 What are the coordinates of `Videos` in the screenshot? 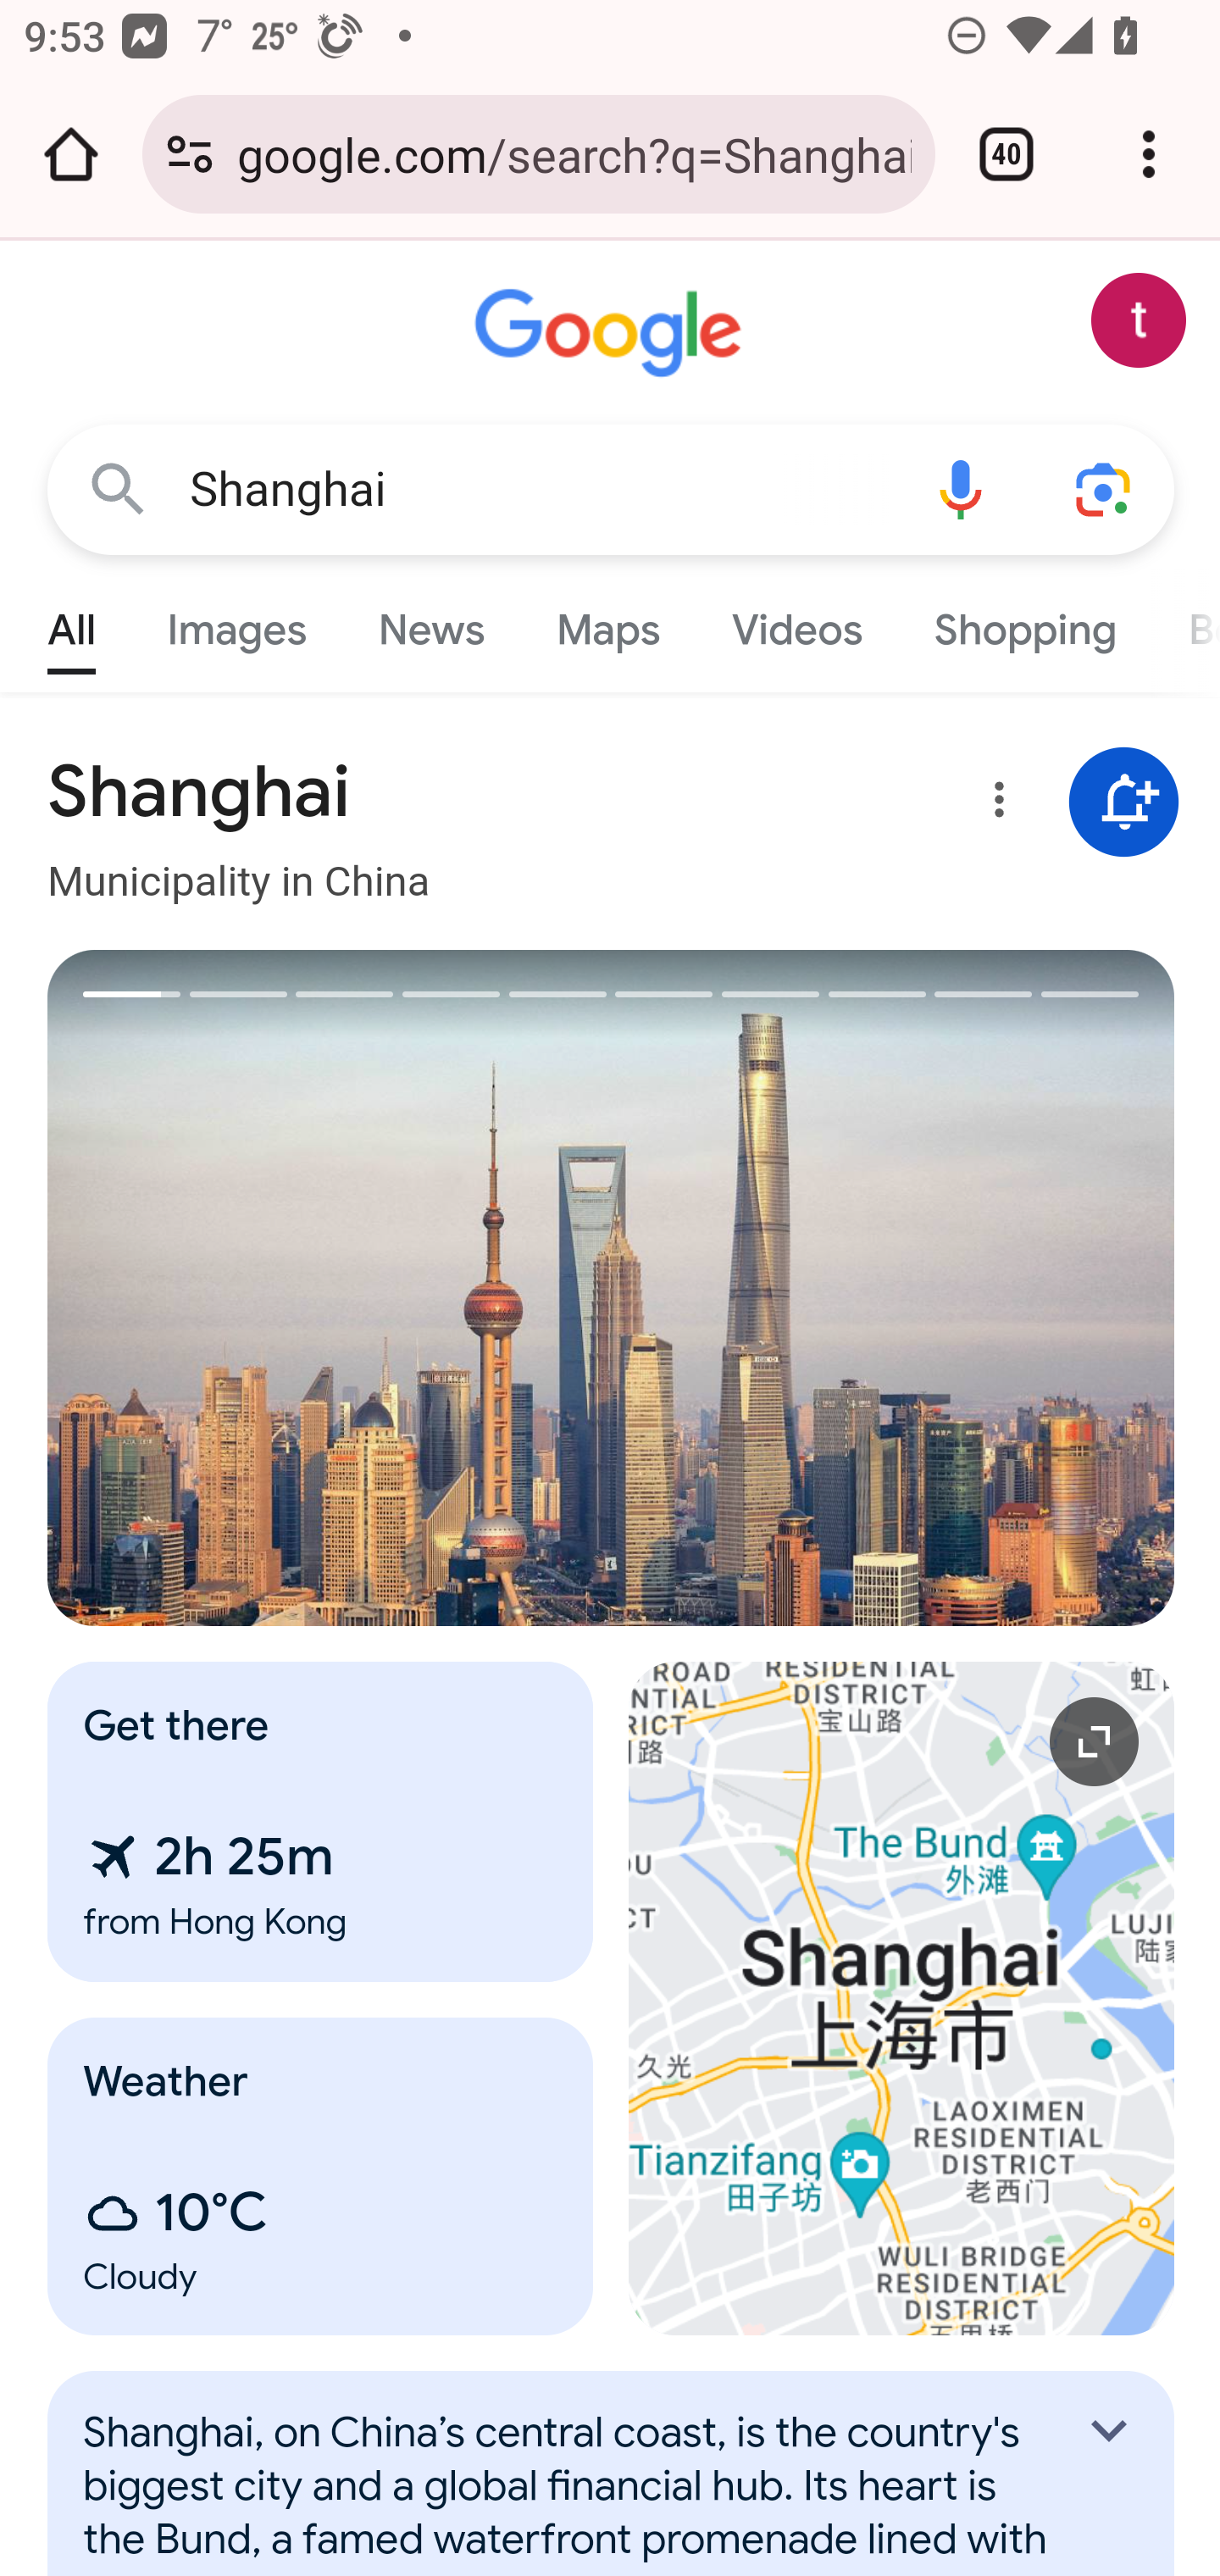 It's located at (798, 622).